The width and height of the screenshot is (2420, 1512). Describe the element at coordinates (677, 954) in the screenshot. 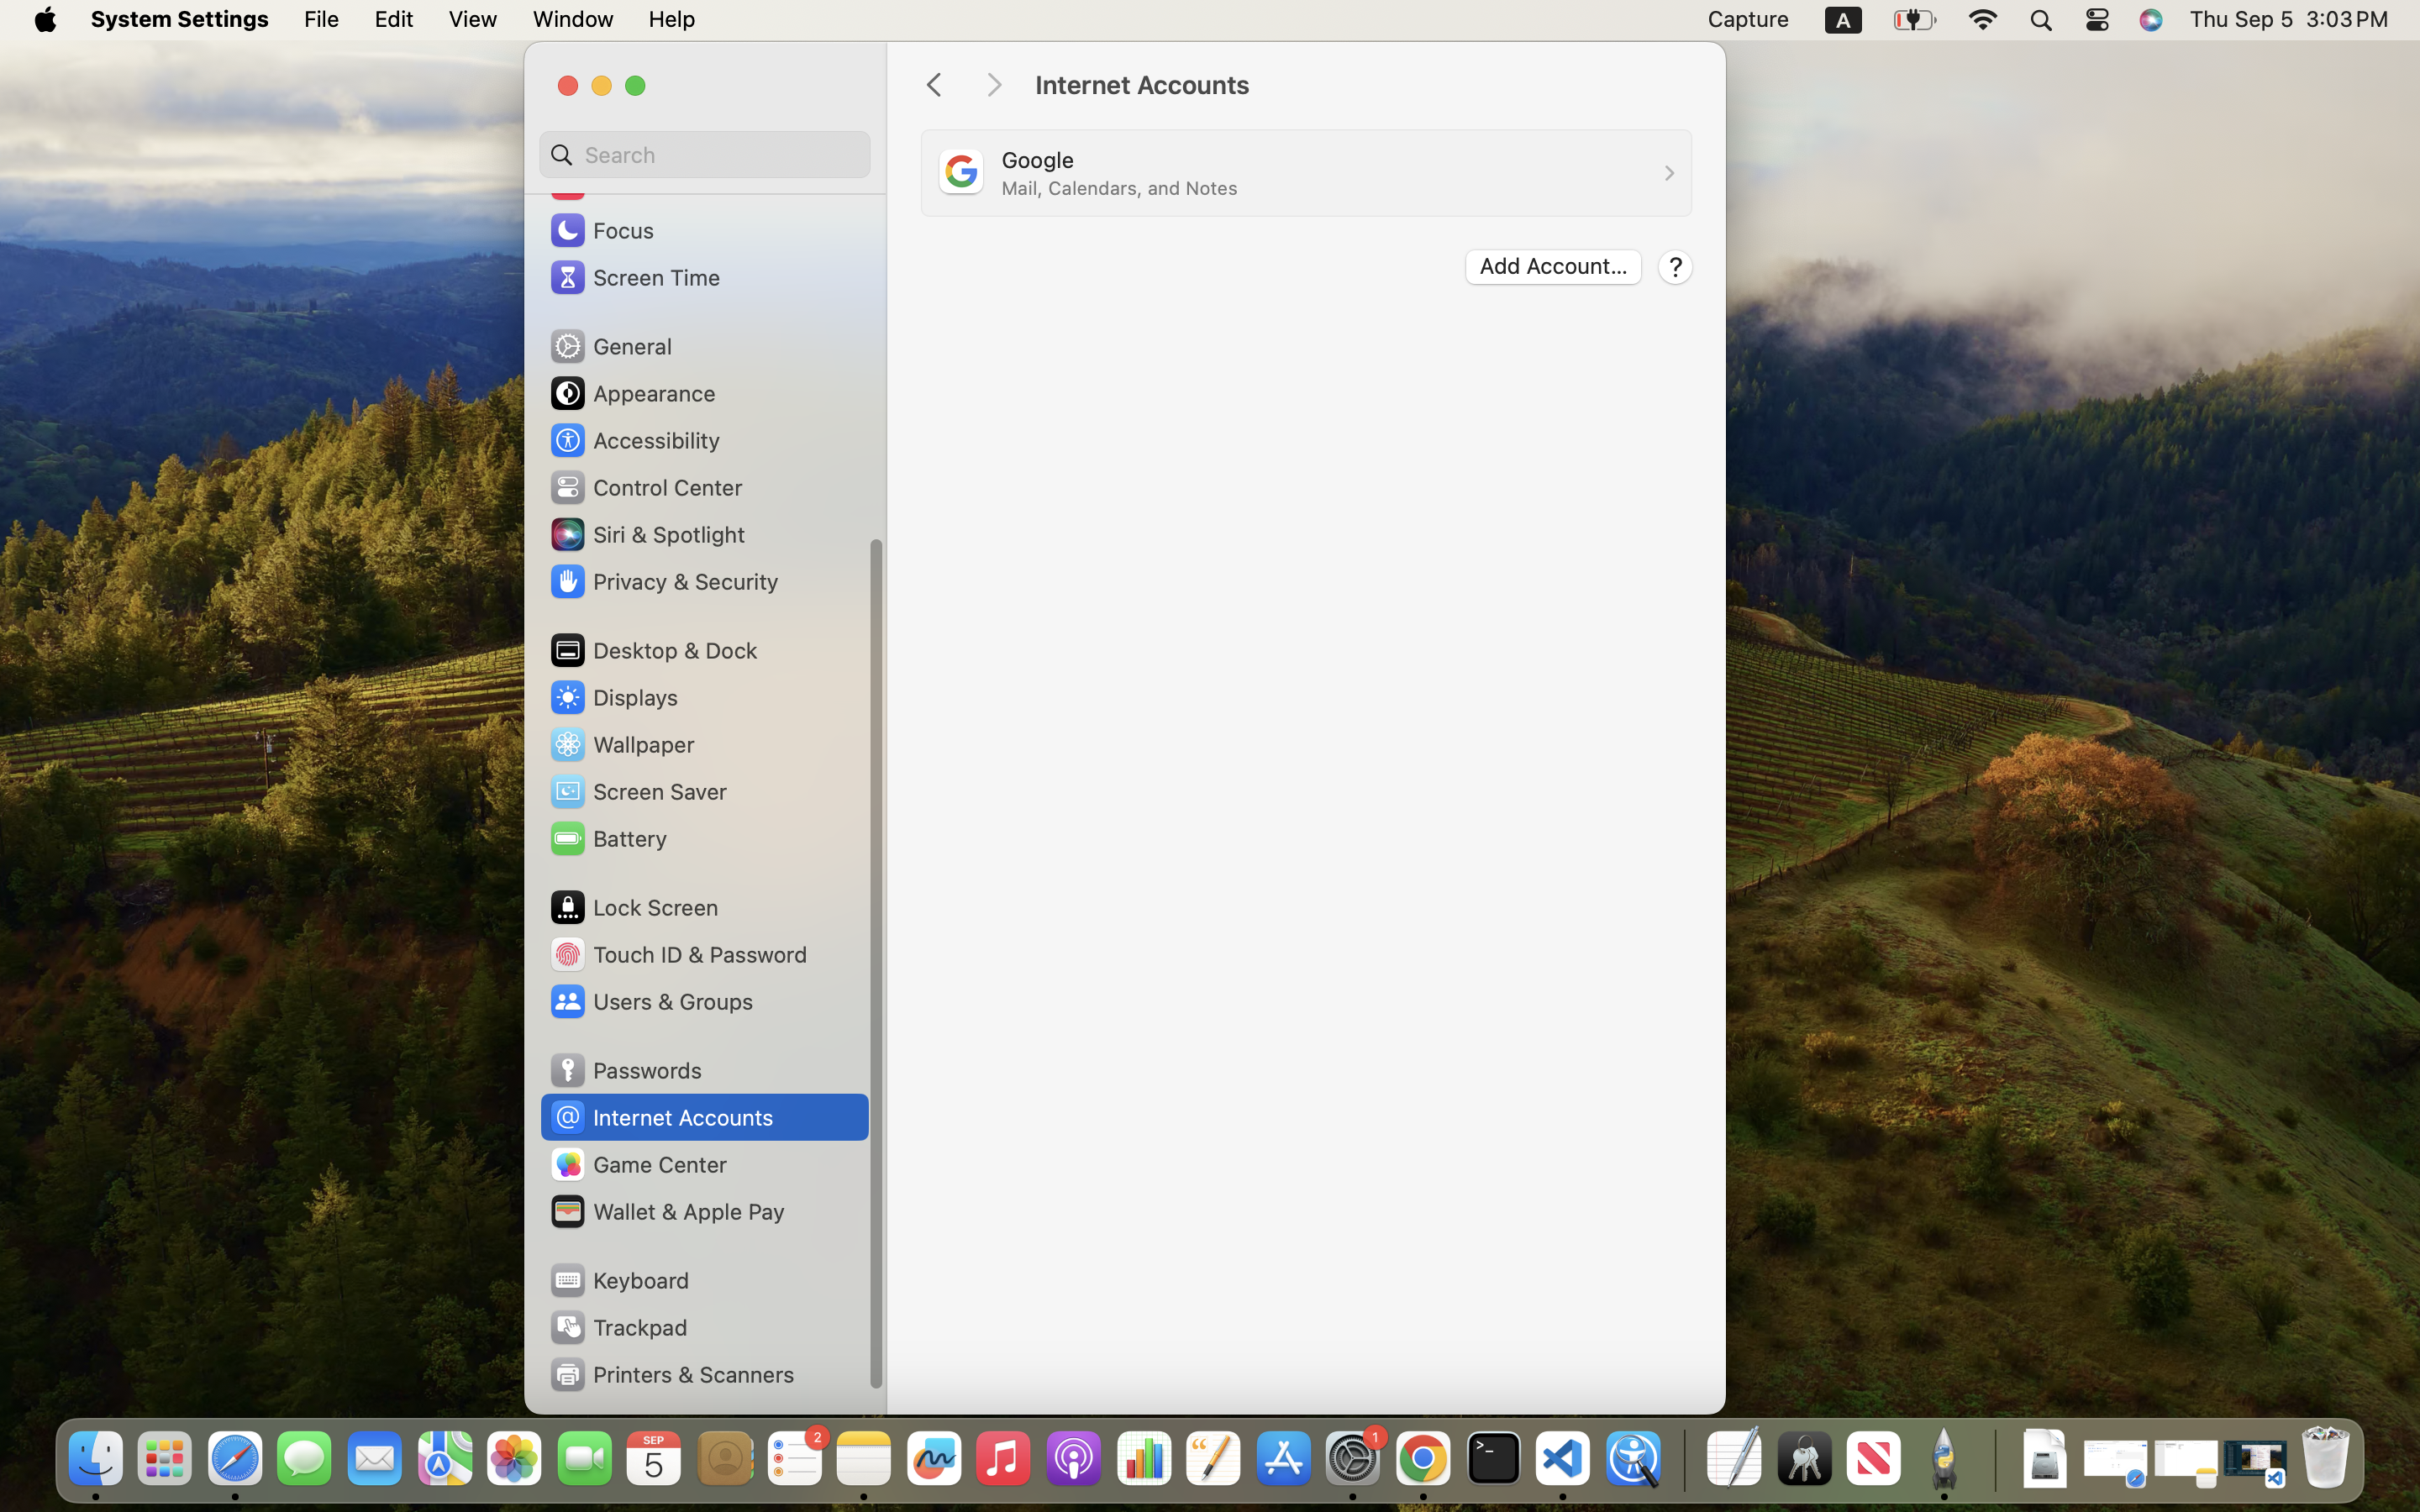

I see `Touch ID & Password` at that location.